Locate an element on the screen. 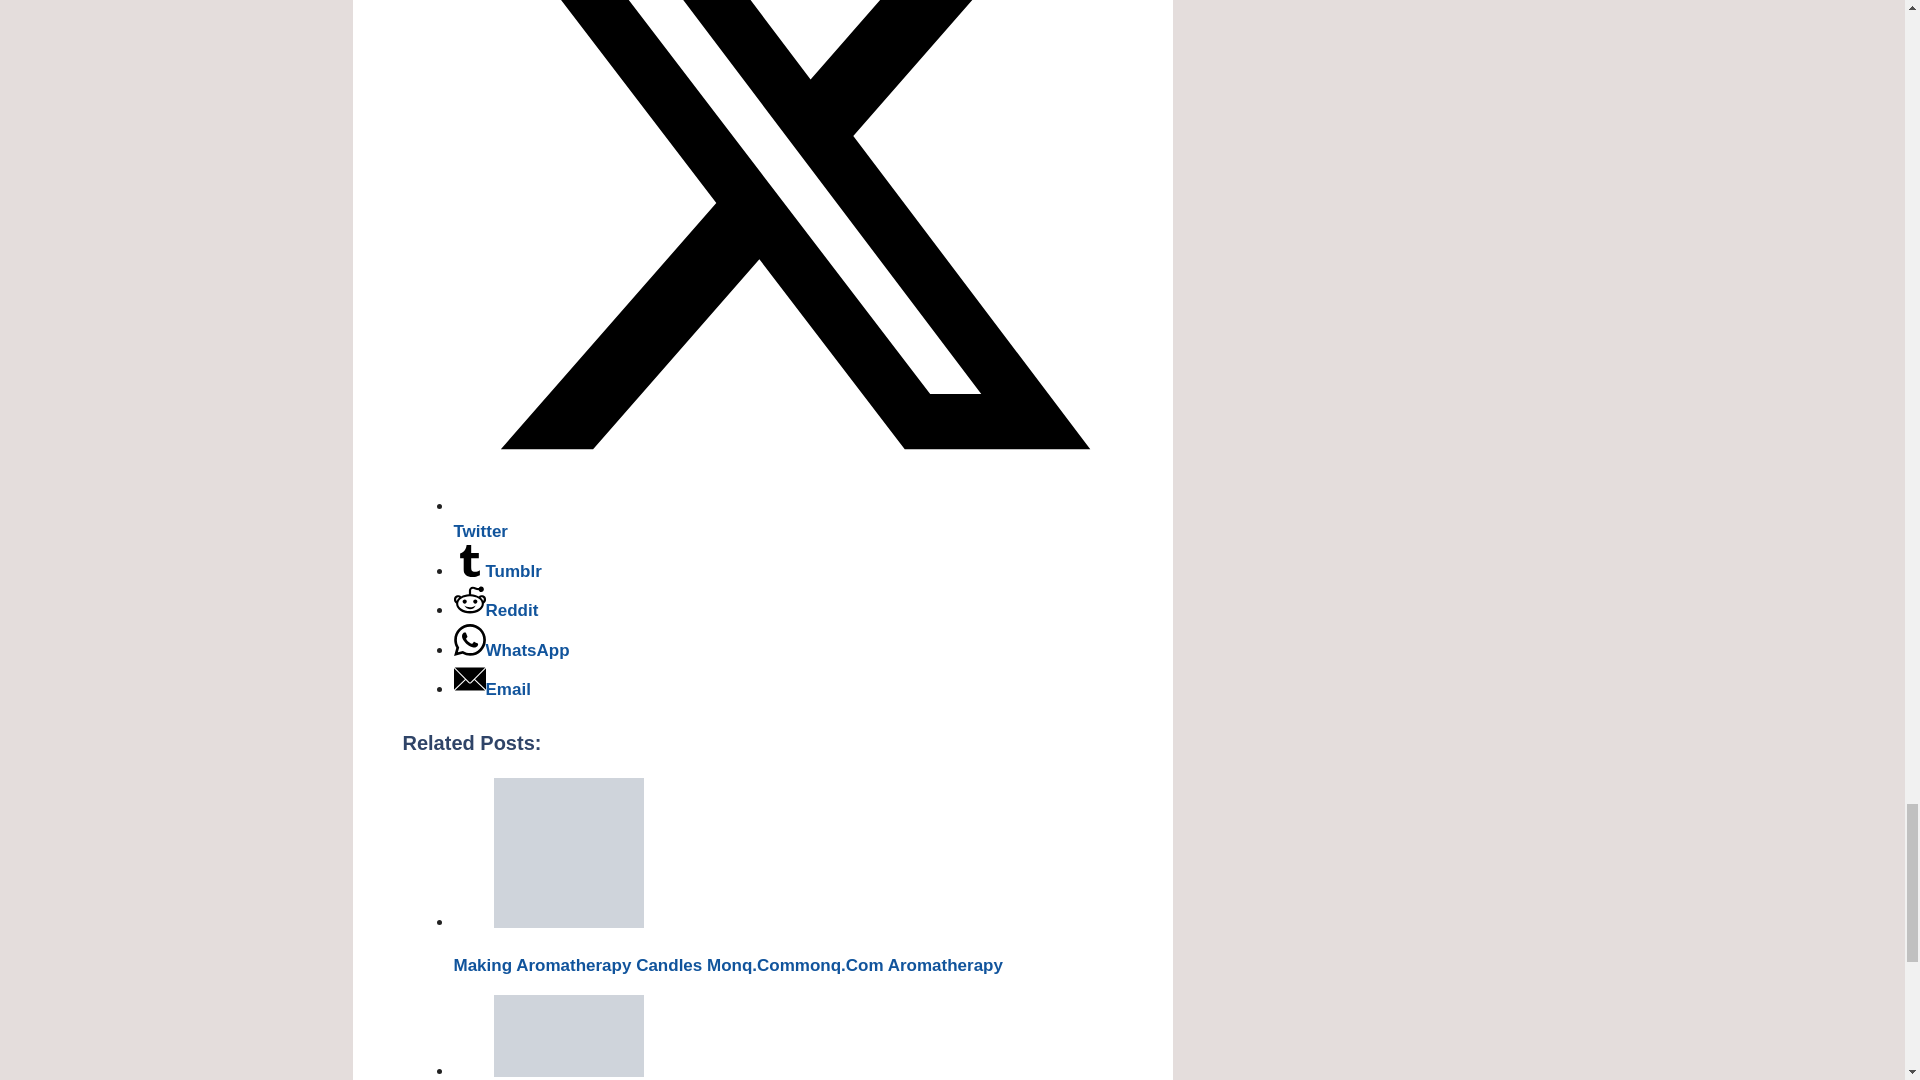 This screenshot has width=1920, height=1080. Share on Reddit is located at coordinates (496, 610).